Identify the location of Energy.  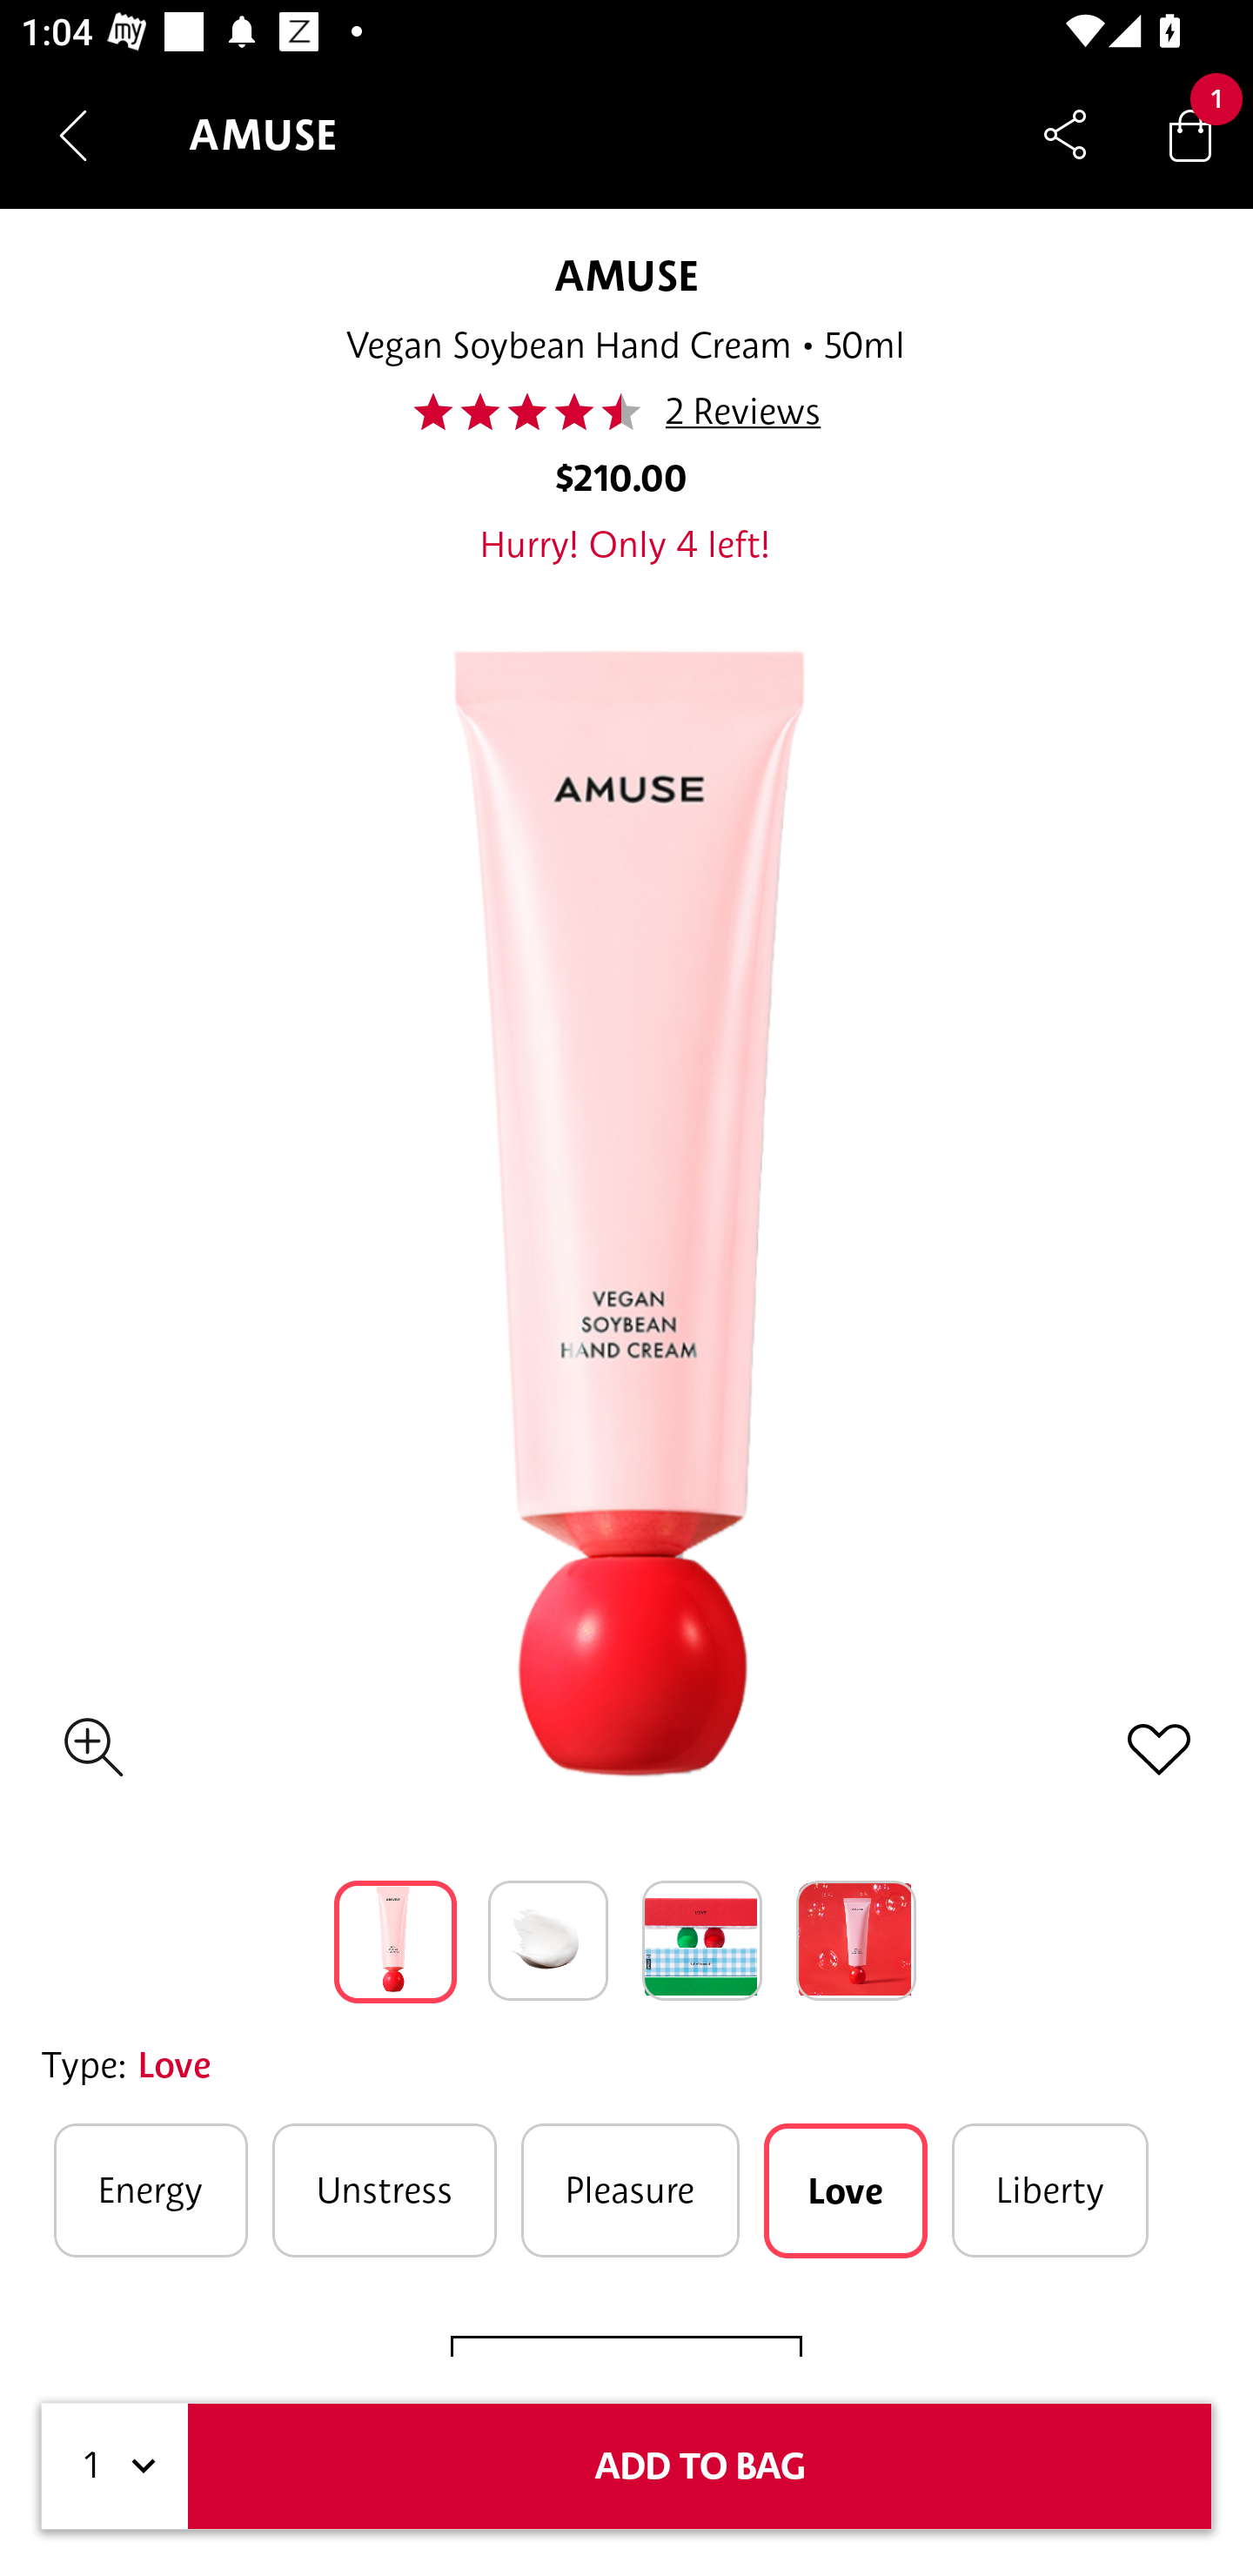
(151, 2190).